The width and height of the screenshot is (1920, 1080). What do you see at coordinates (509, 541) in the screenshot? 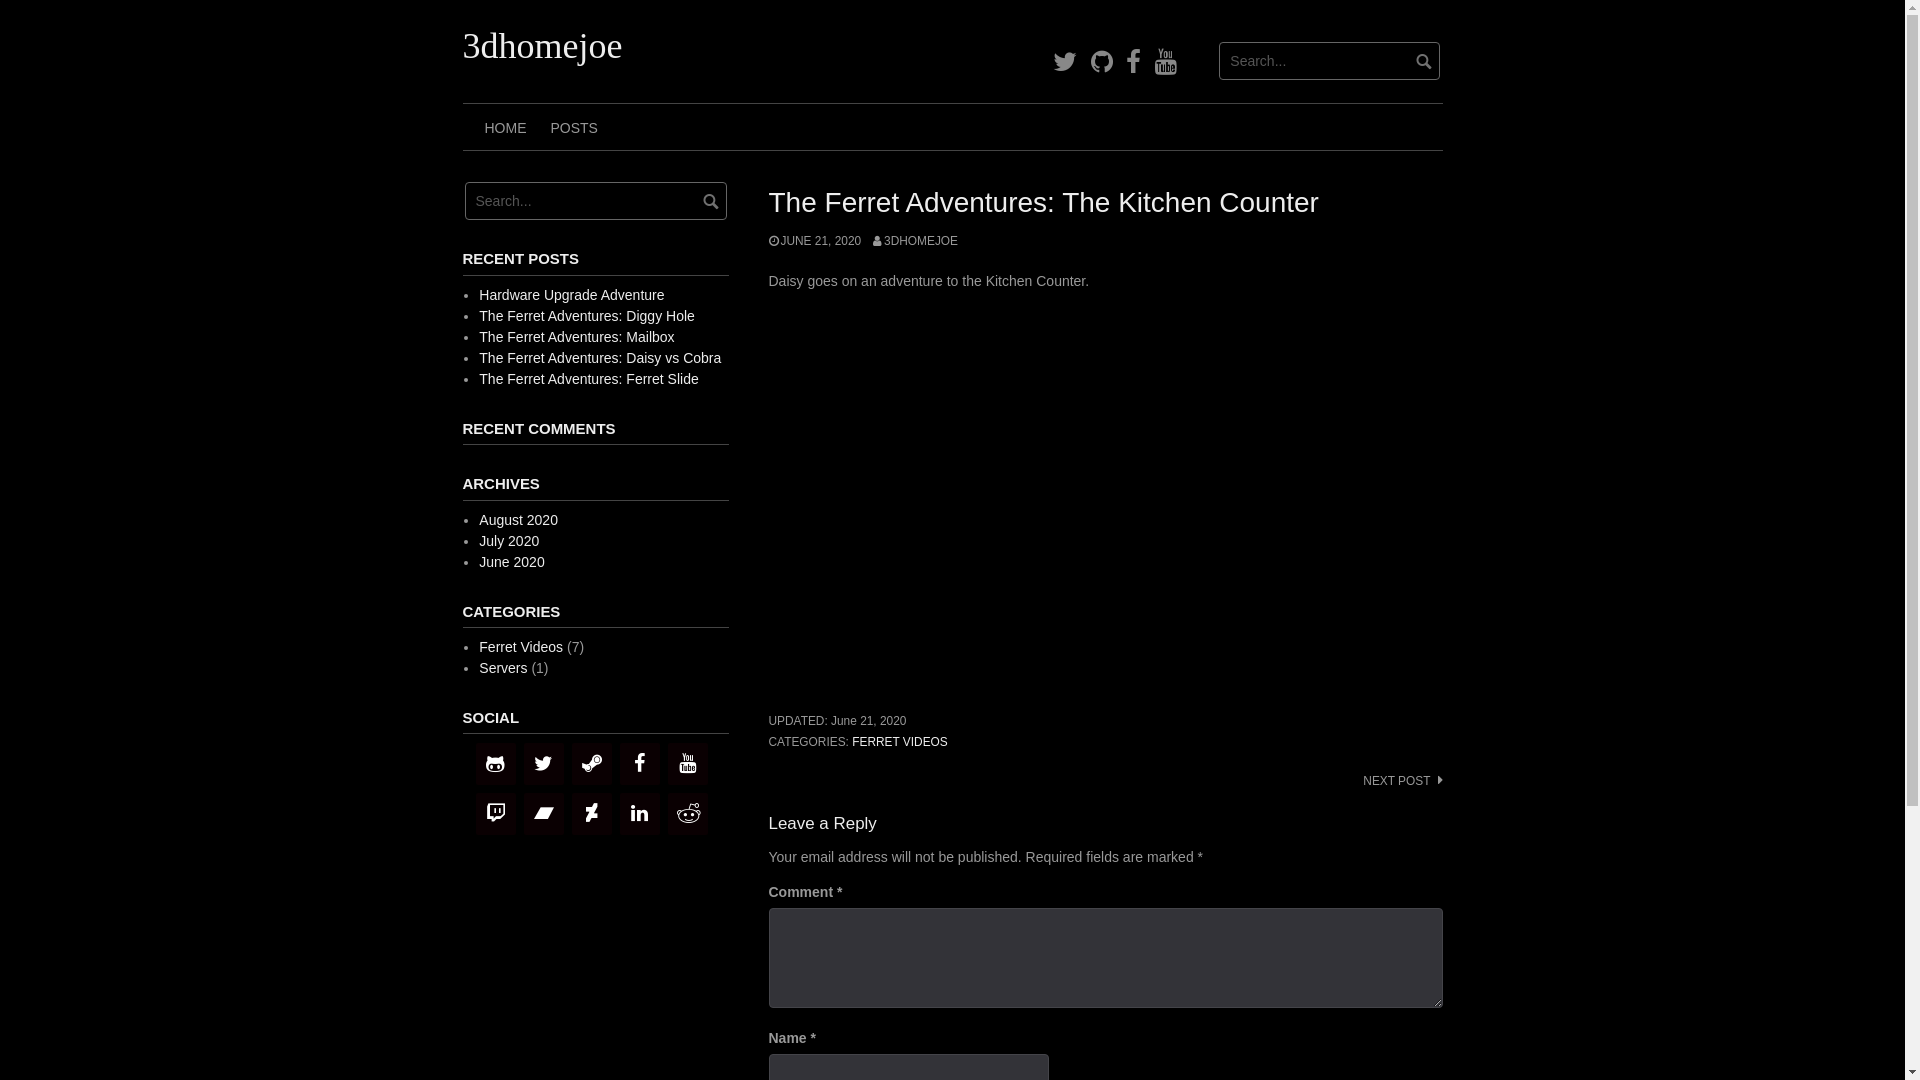
I see `July 2020` at bounding box center [509, 541].